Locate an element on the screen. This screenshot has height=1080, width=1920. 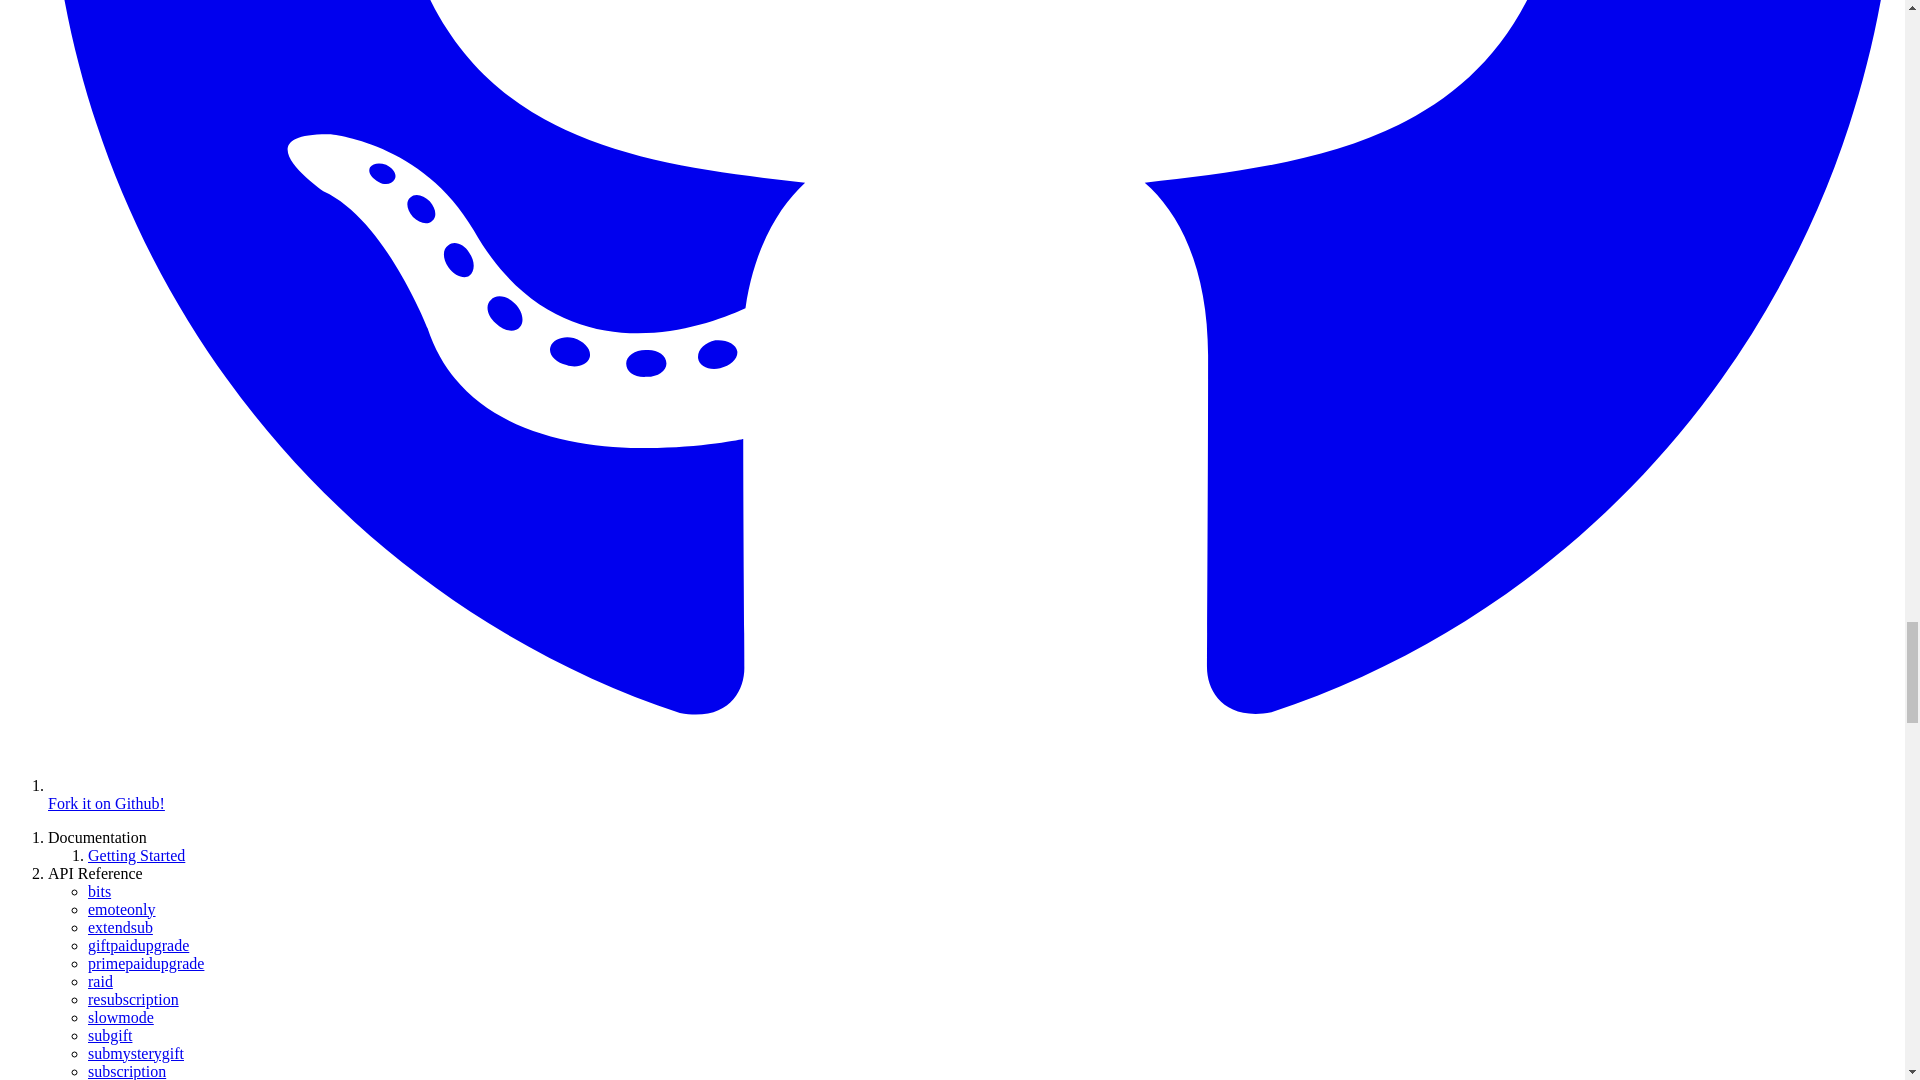
emoteonly is located at coordinates (122, 909).